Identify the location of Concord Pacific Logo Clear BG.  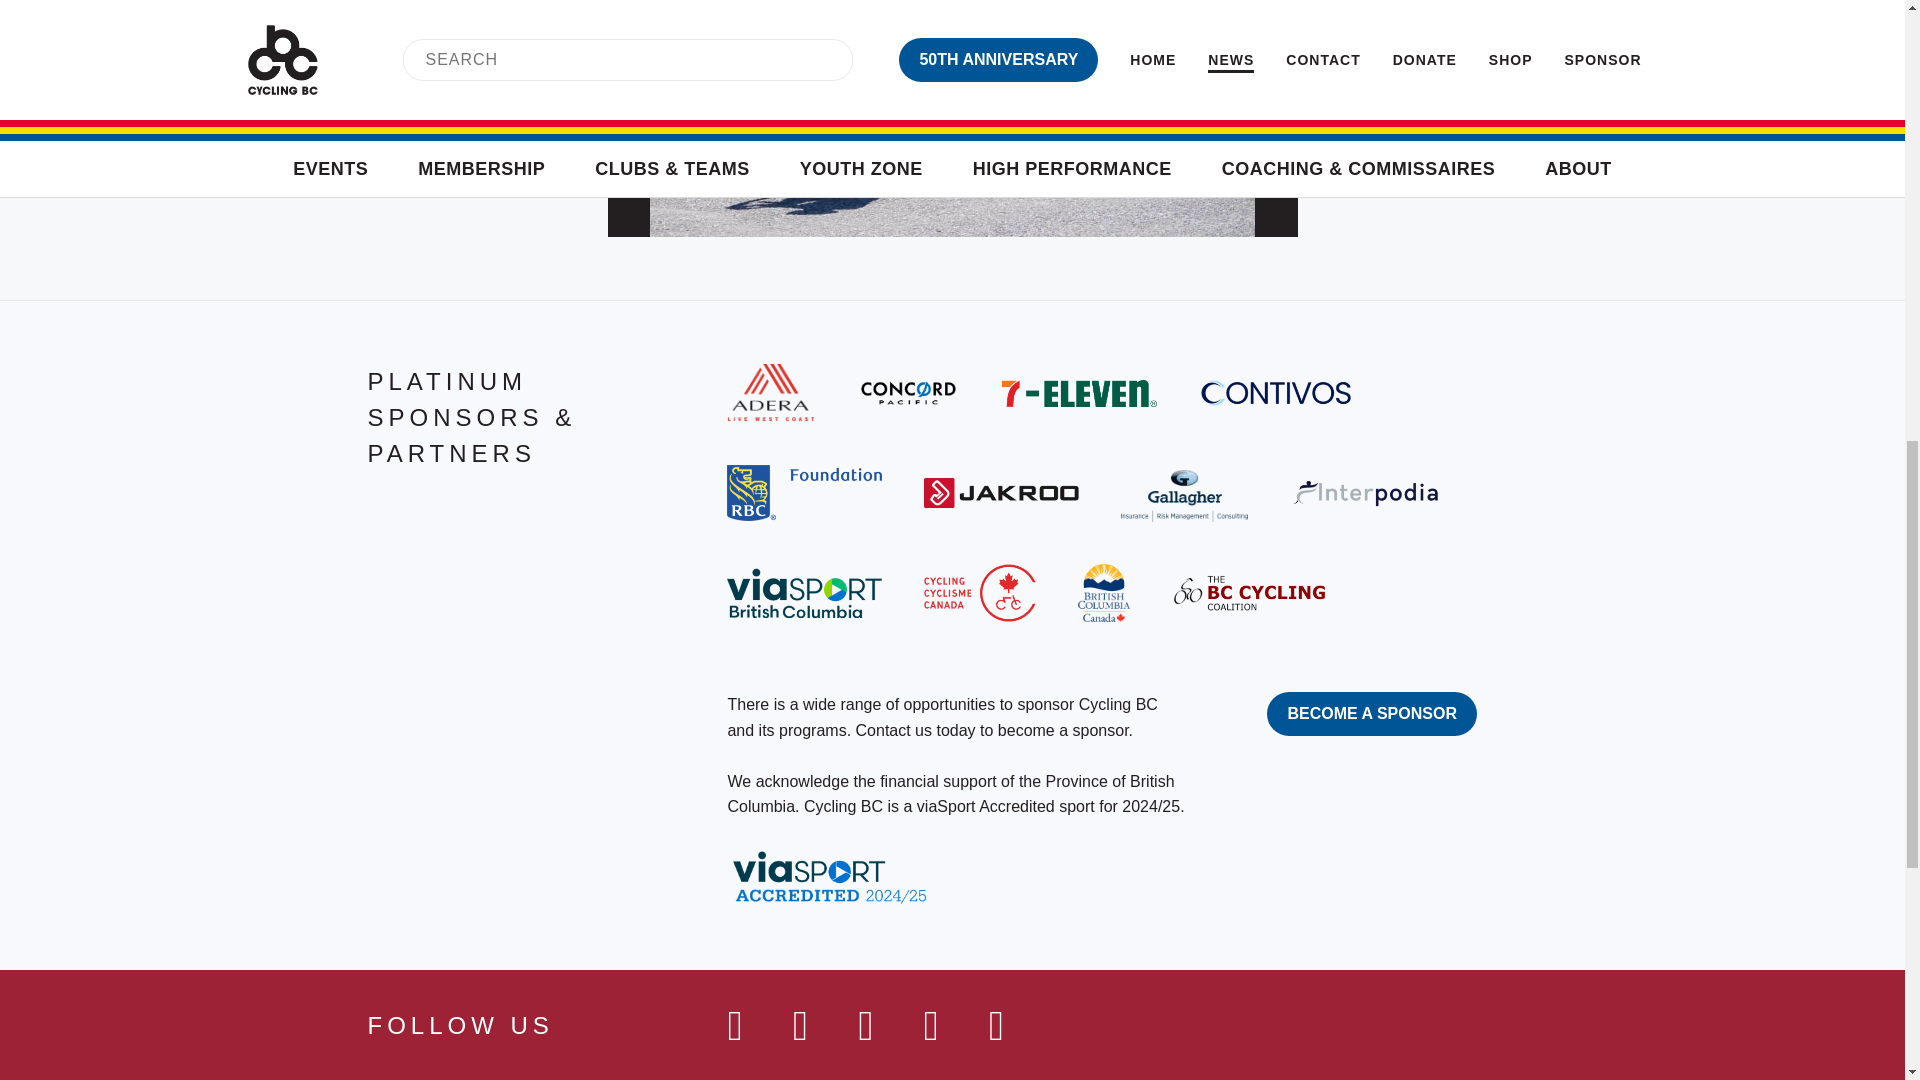
(908, 392).